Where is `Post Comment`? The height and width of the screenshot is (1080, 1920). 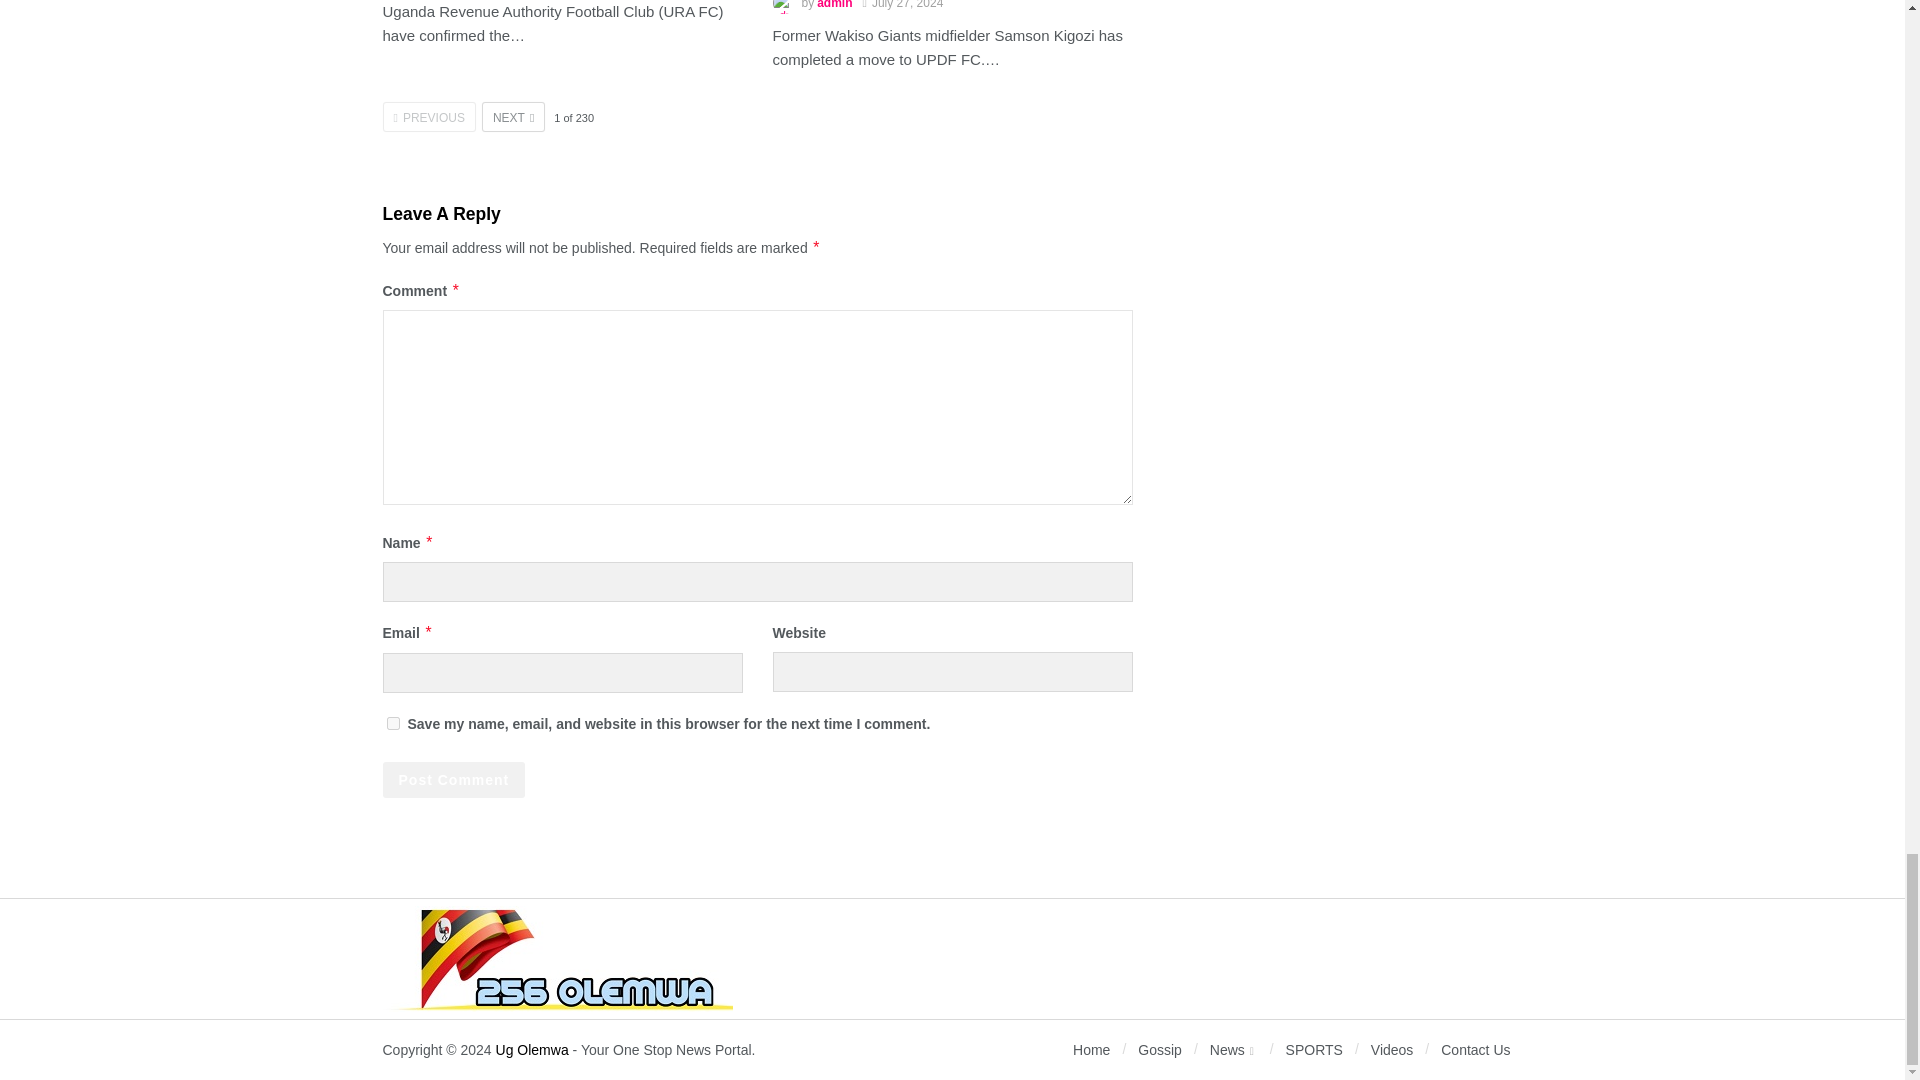
Post Comment is located at coordinates (453, 780).